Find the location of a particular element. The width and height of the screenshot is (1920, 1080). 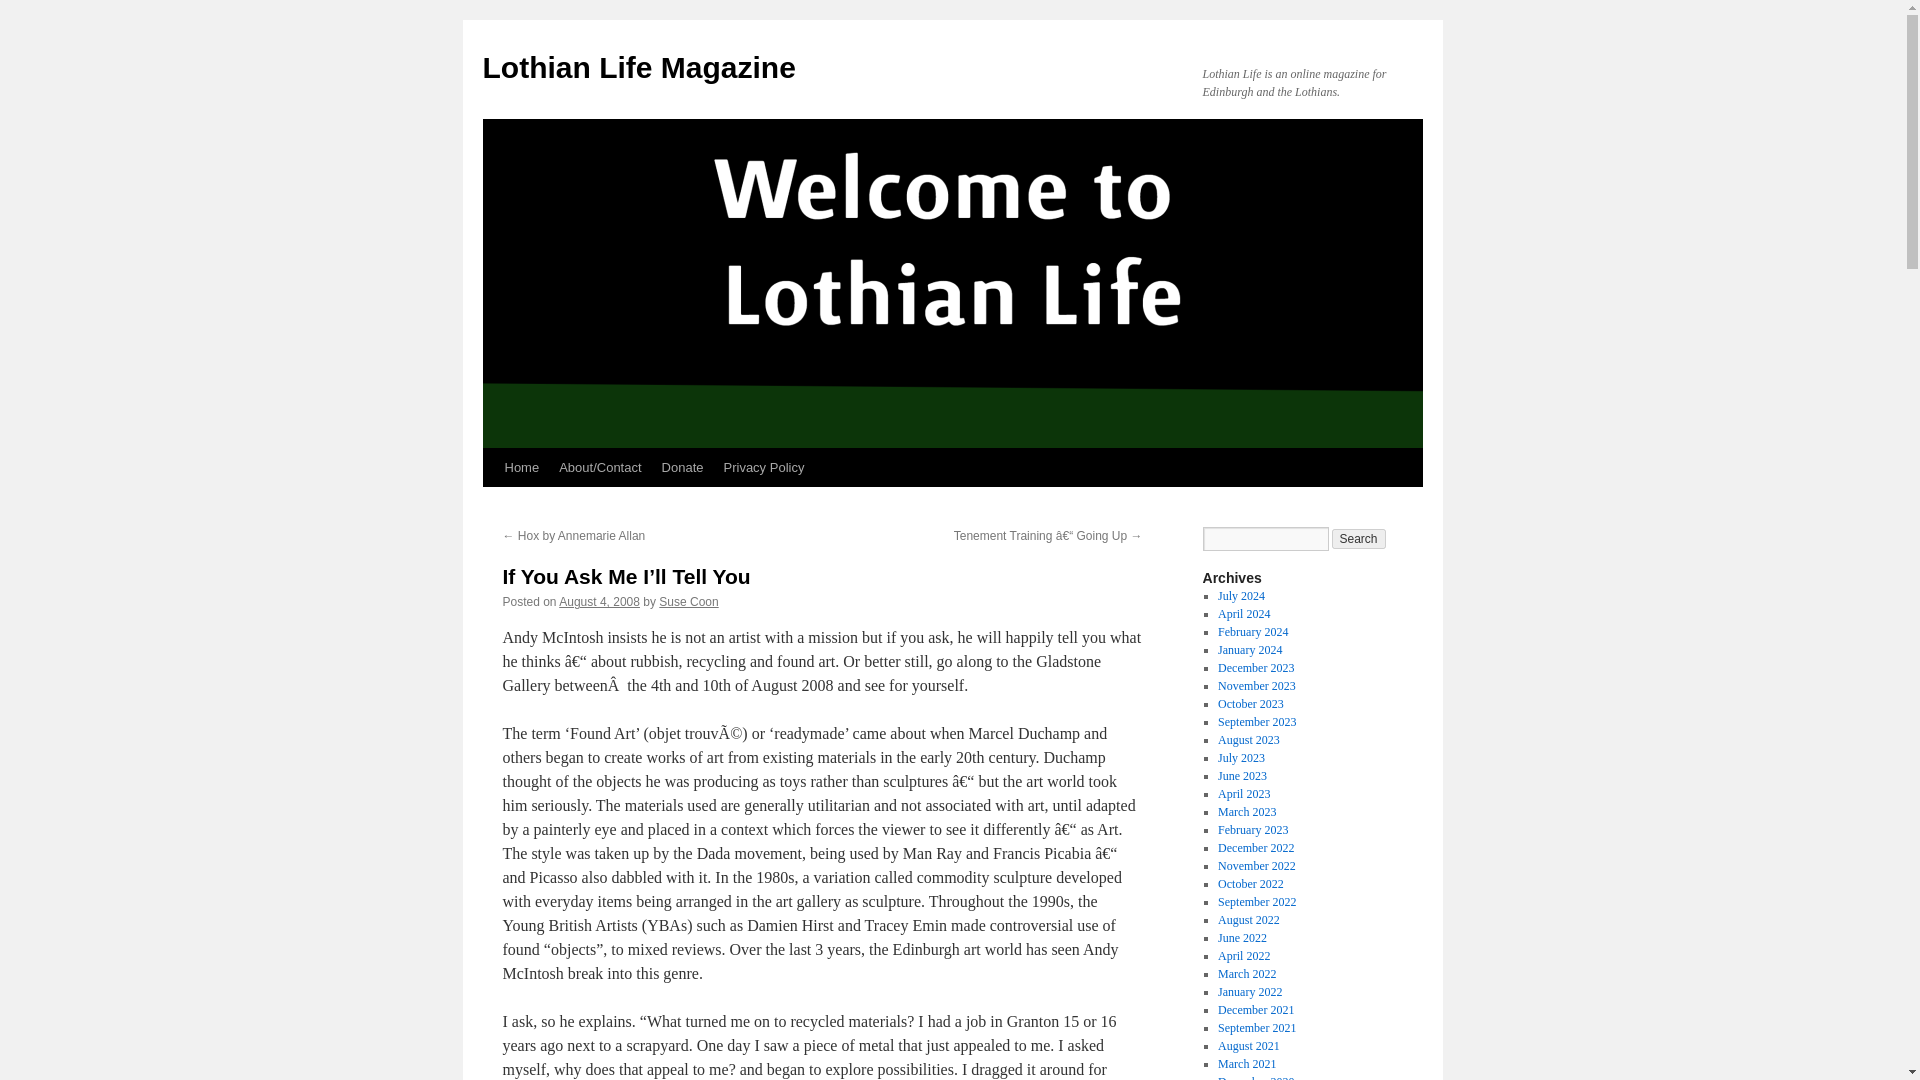

October 2022 is located at coordinates (1250, 884).